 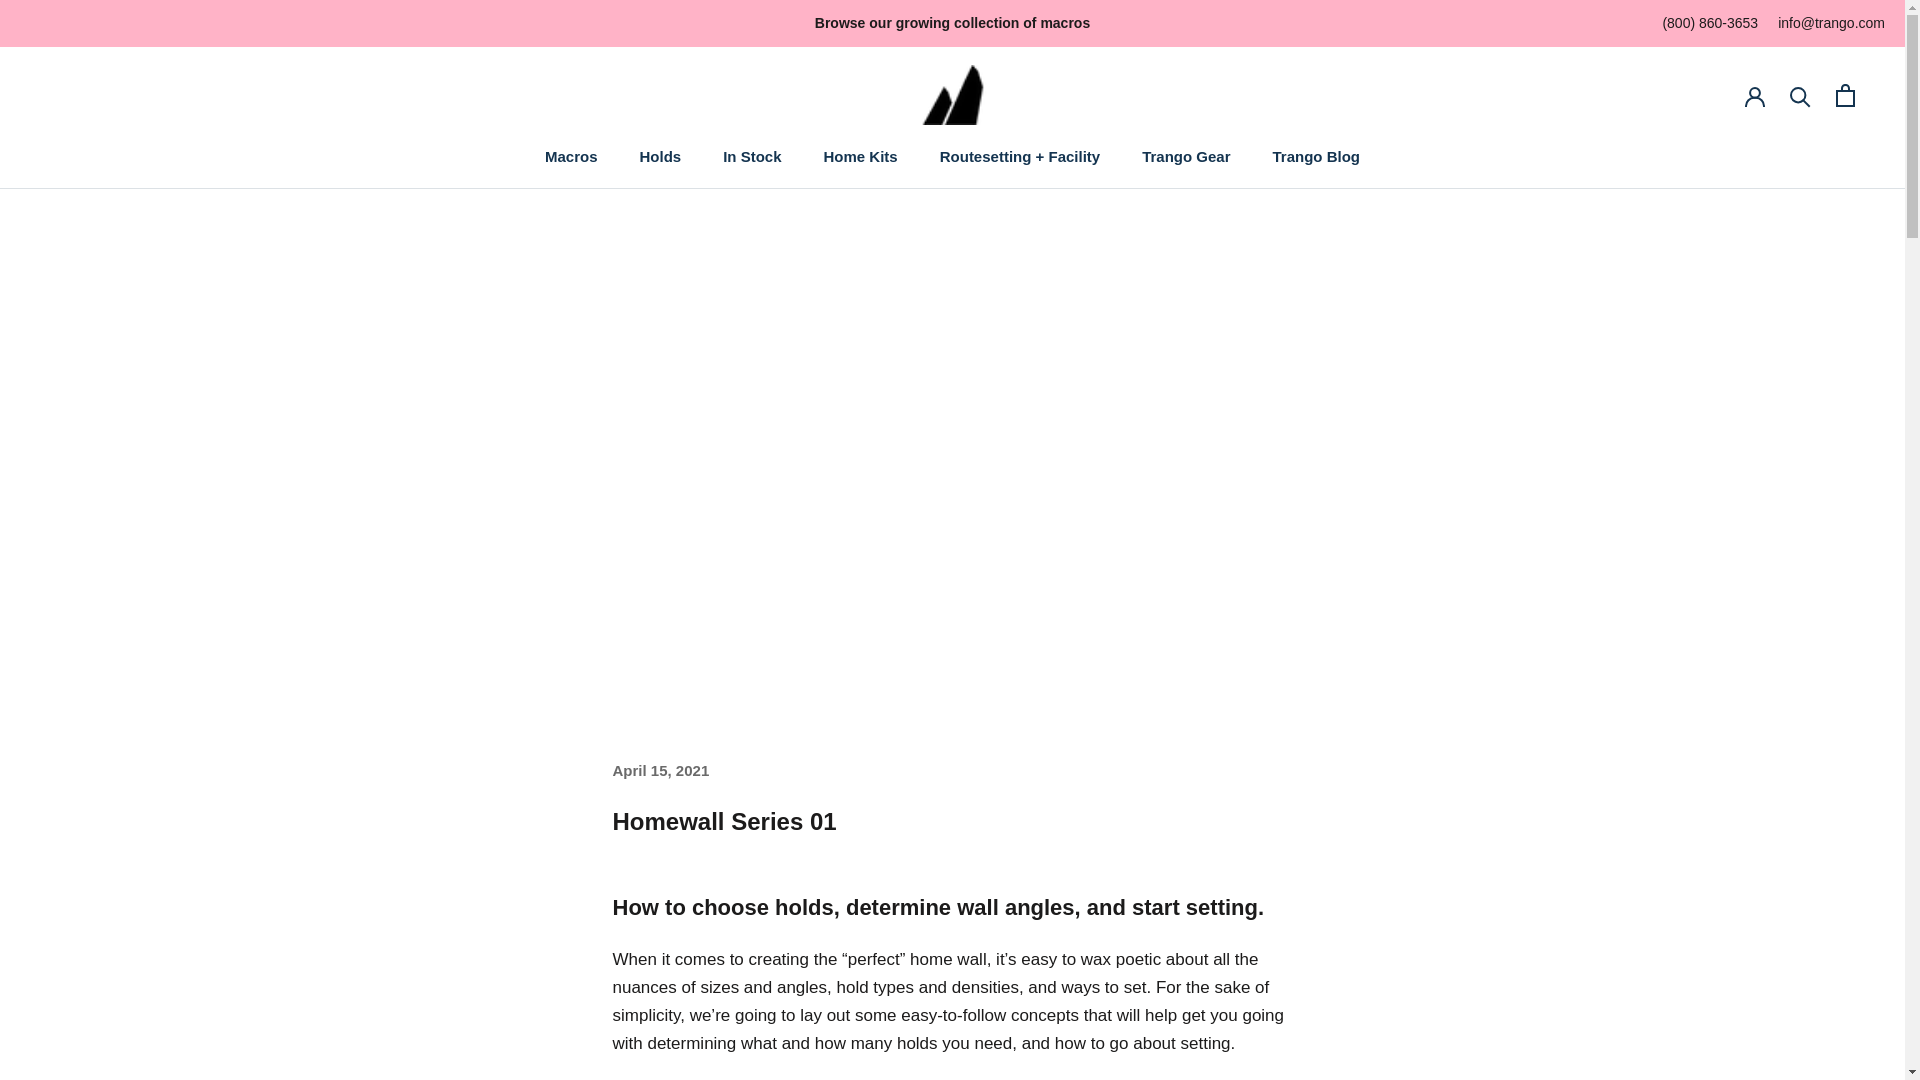 I want to click on Browse our growing collection of macros, so click(x=571, y=156).